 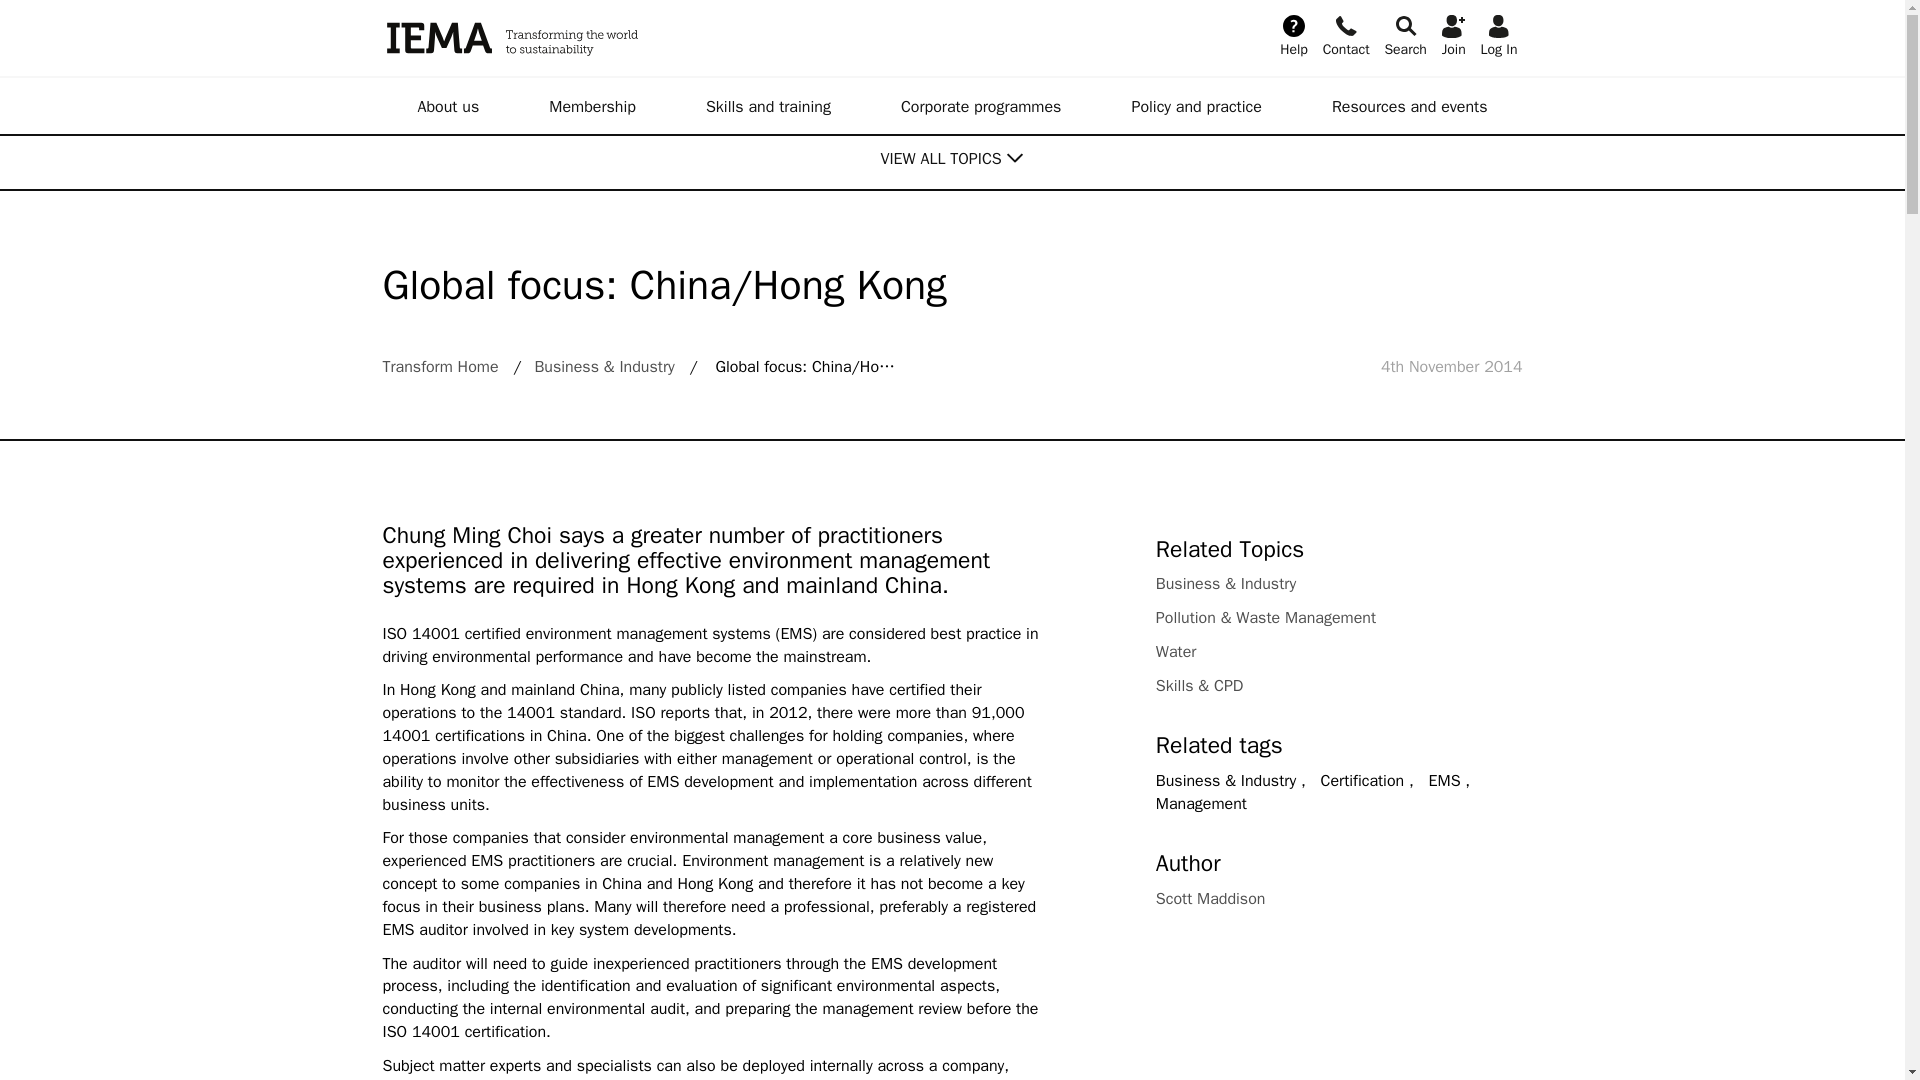 What do you see at coordinates (613, 38) in the screenshot?
I see `IEMA` at bounding box center [613, 38].